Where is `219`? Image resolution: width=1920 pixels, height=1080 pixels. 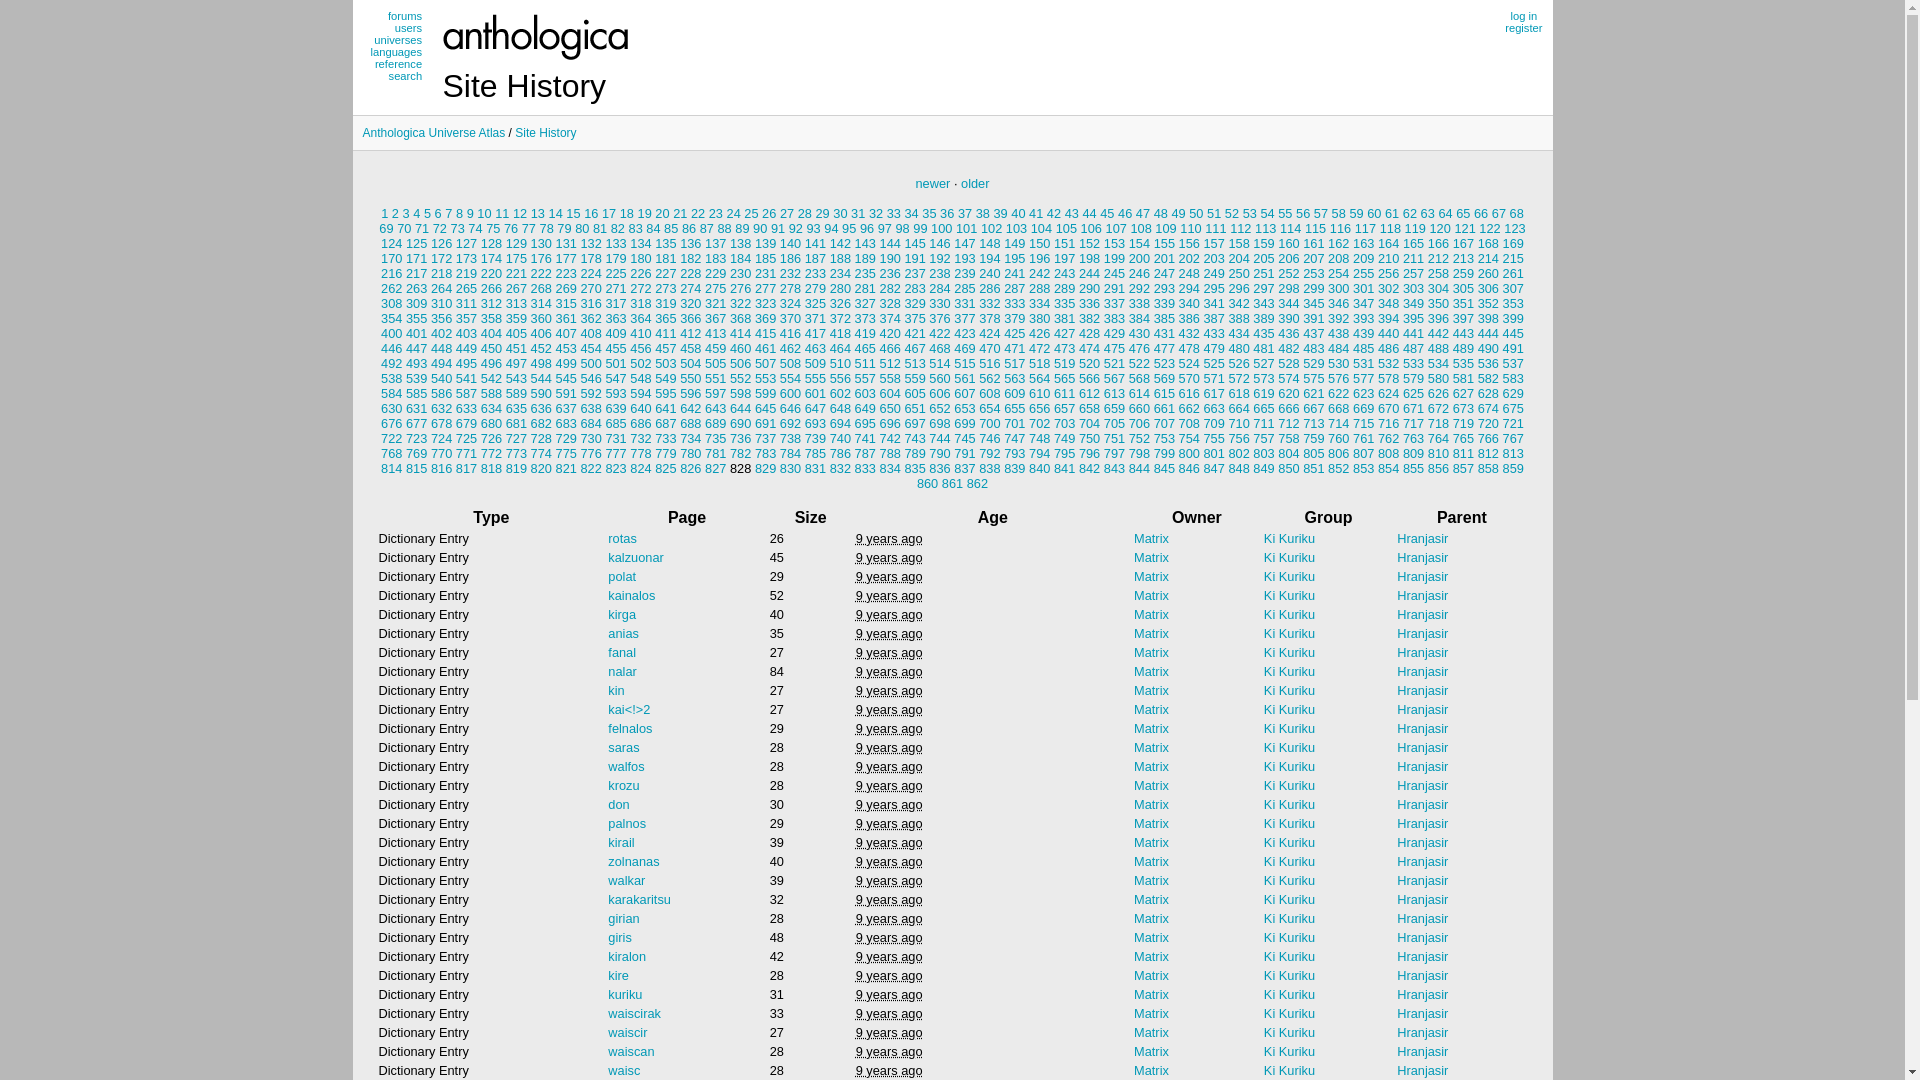
219 is located at coordinates (466, 274).